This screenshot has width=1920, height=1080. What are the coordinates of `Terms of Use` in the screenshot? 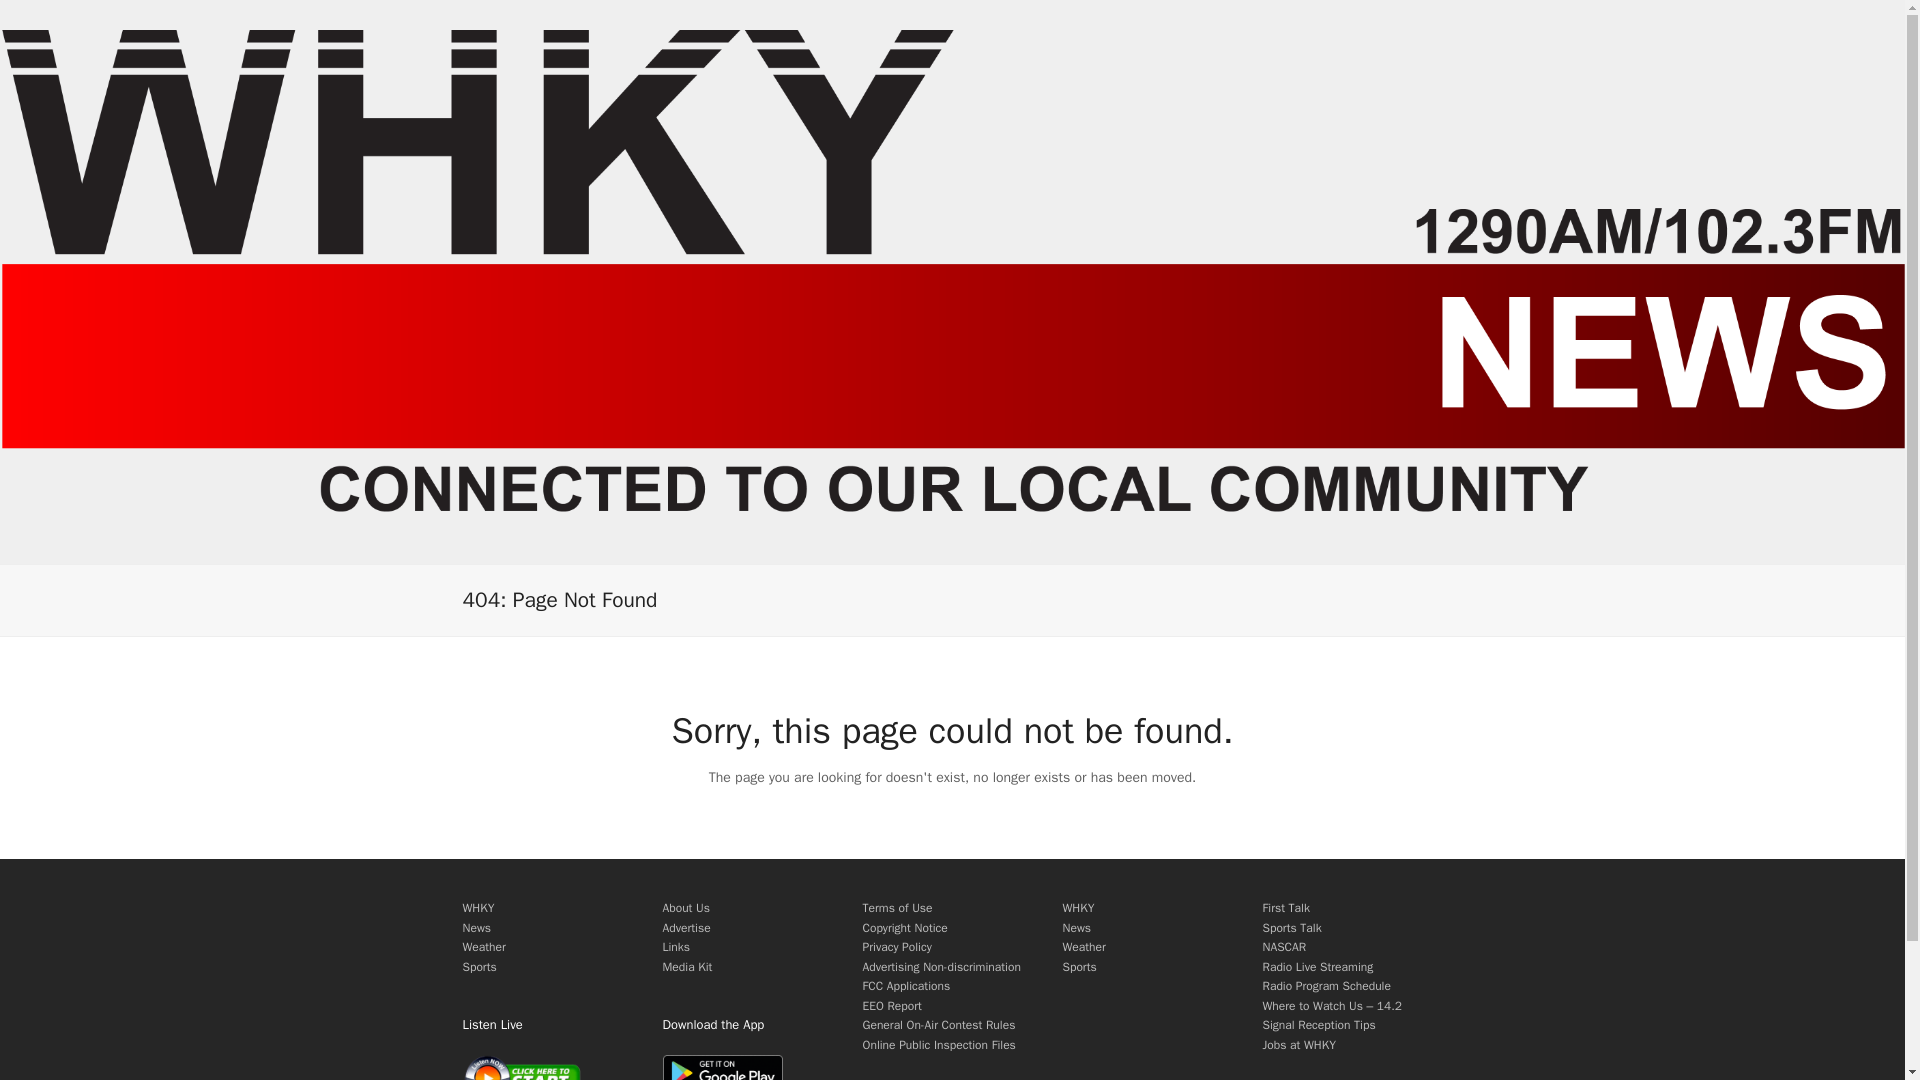 It's located at (896, 907).